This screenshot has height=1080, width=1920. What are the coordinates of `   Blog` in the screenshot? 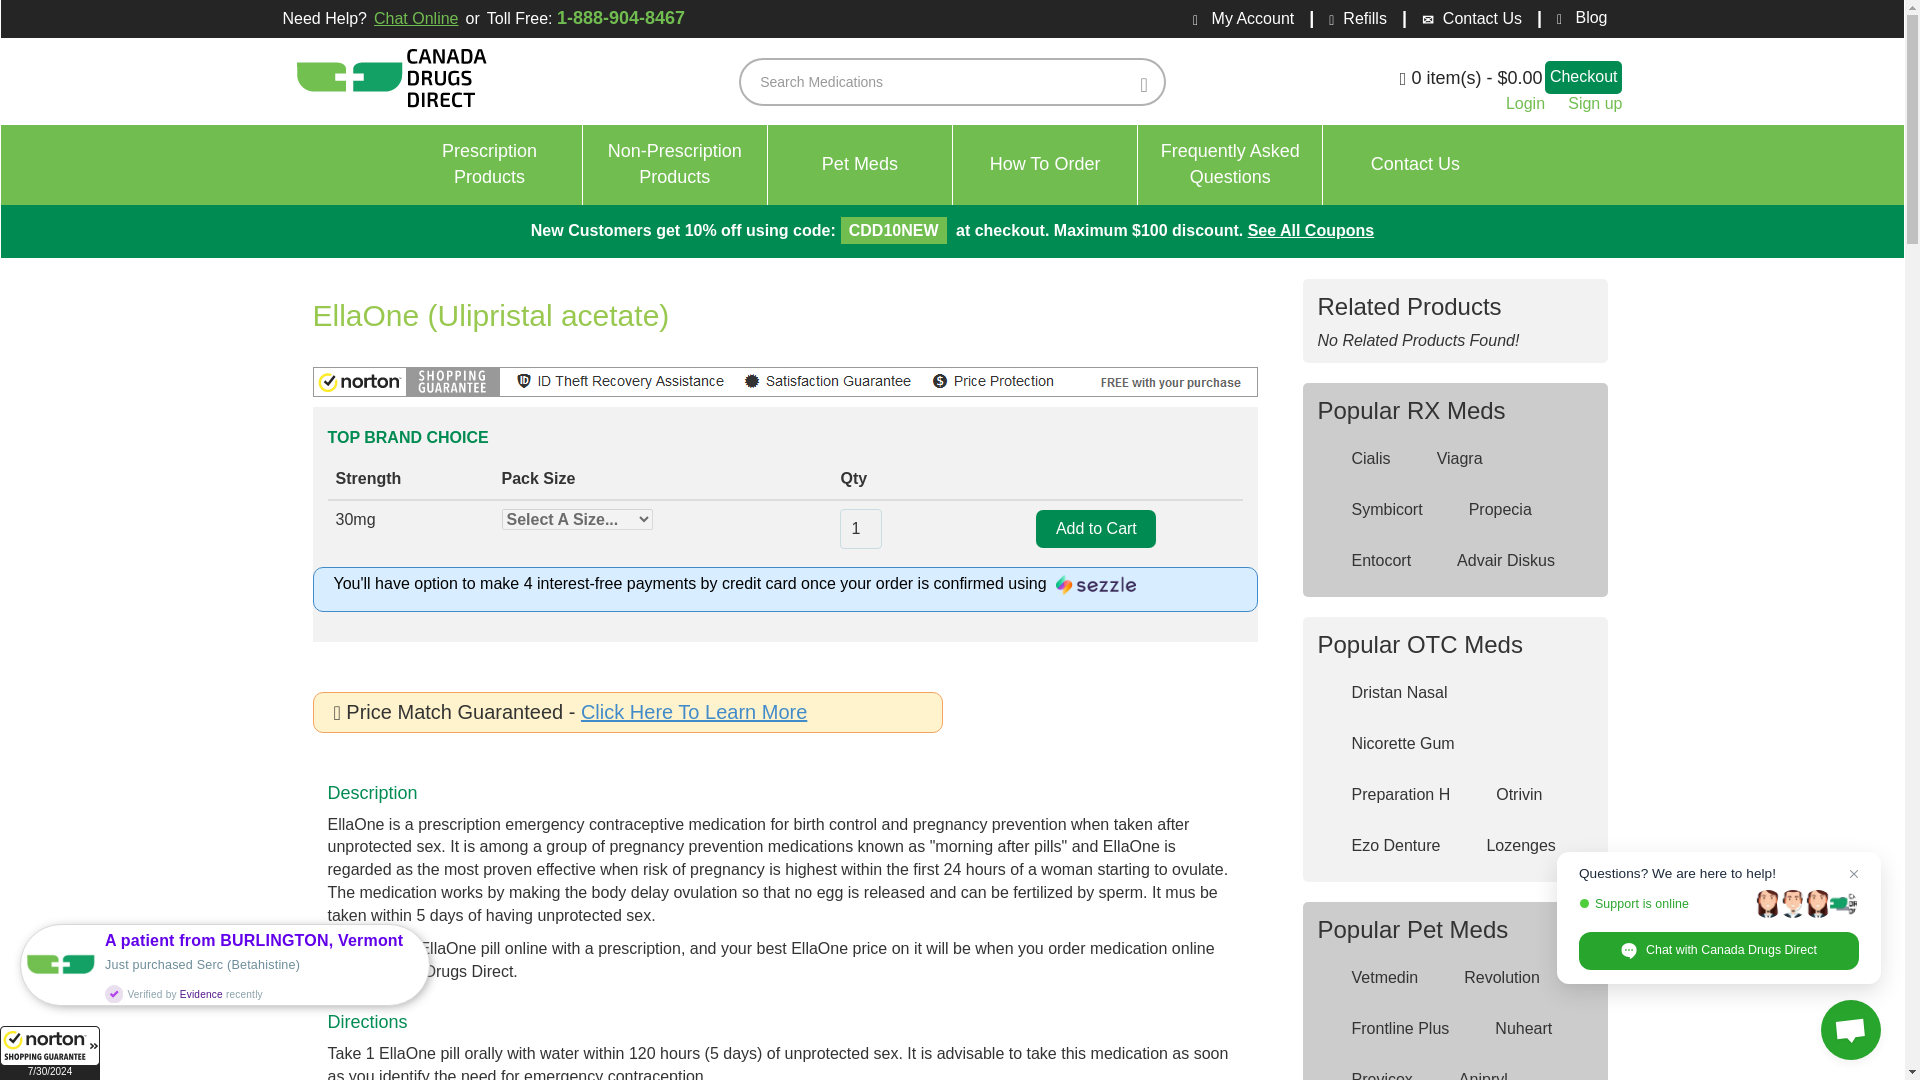 It's located at (1574, 18).